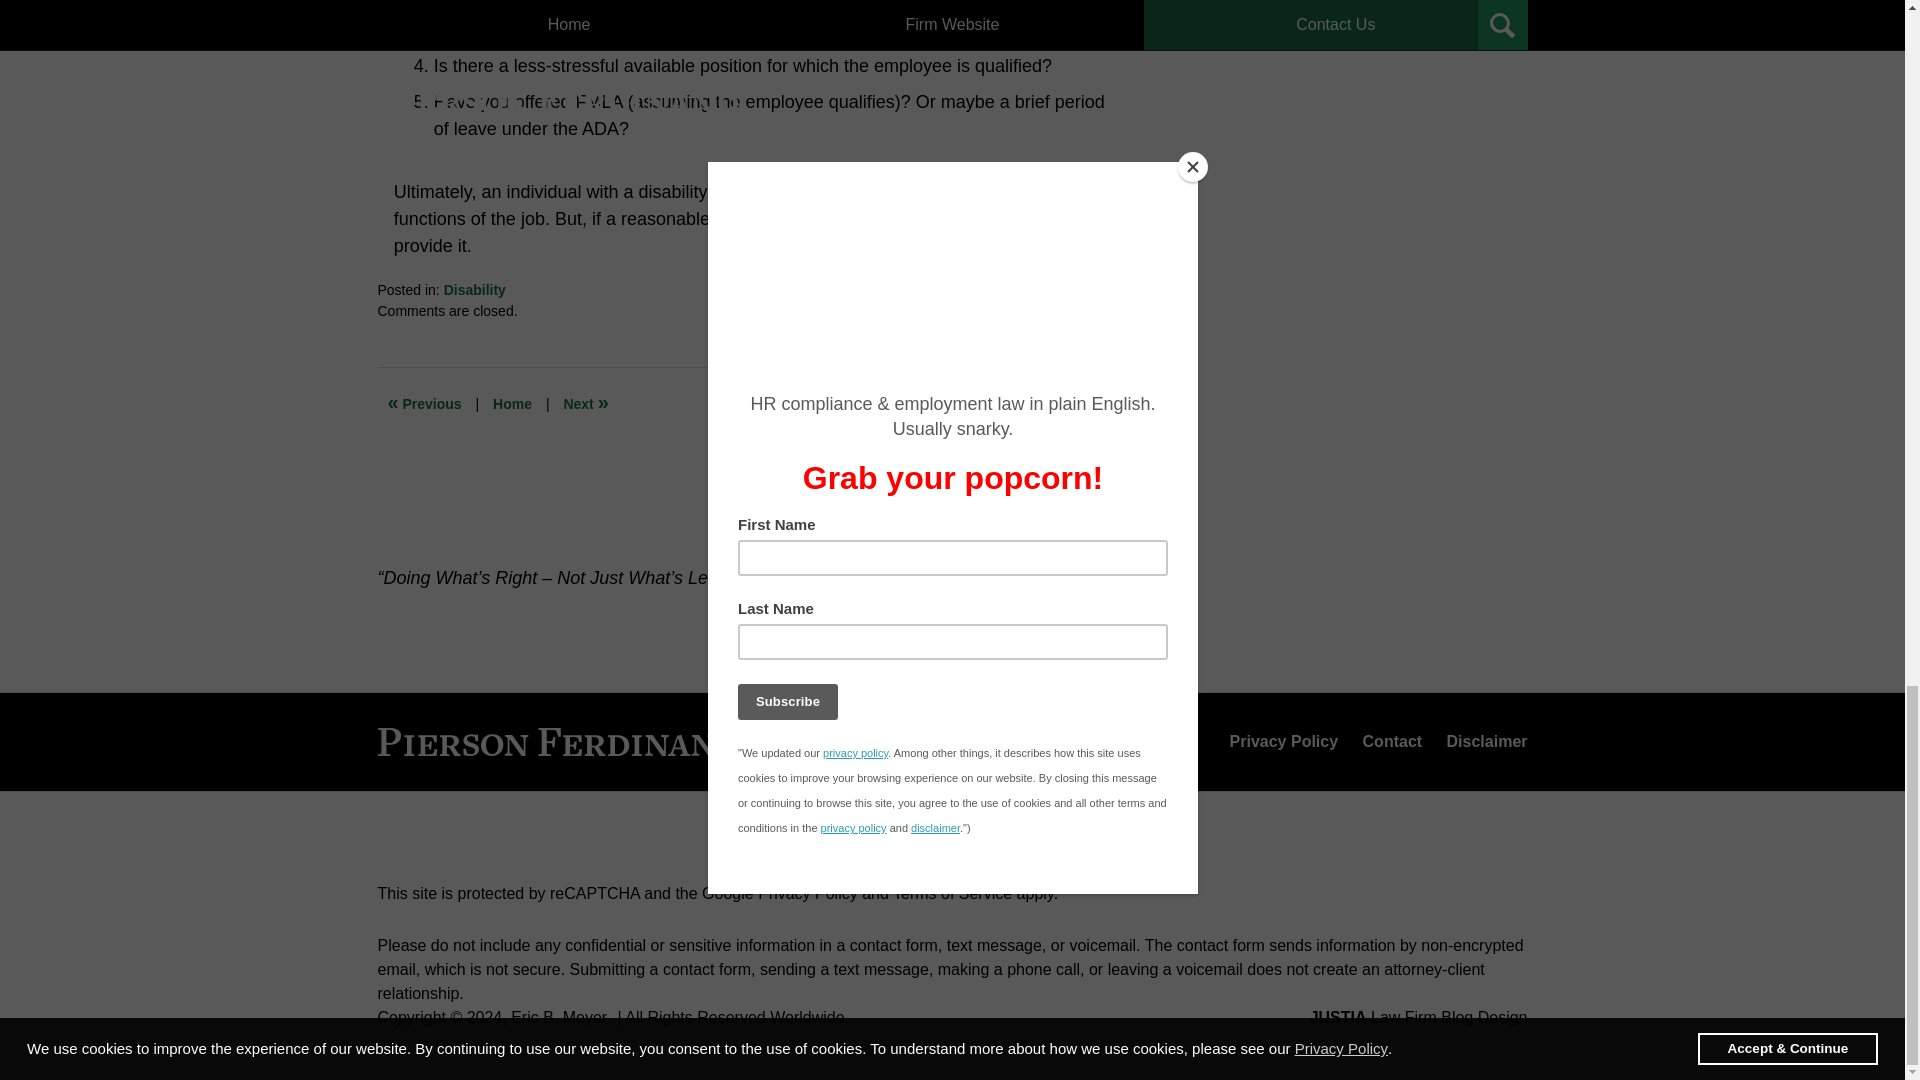 The image size is (1920, 1080). What do you see at coordinates (808, 892) in the screenshot?
I see `Privacy Policy` at bounding box center [808, 892].